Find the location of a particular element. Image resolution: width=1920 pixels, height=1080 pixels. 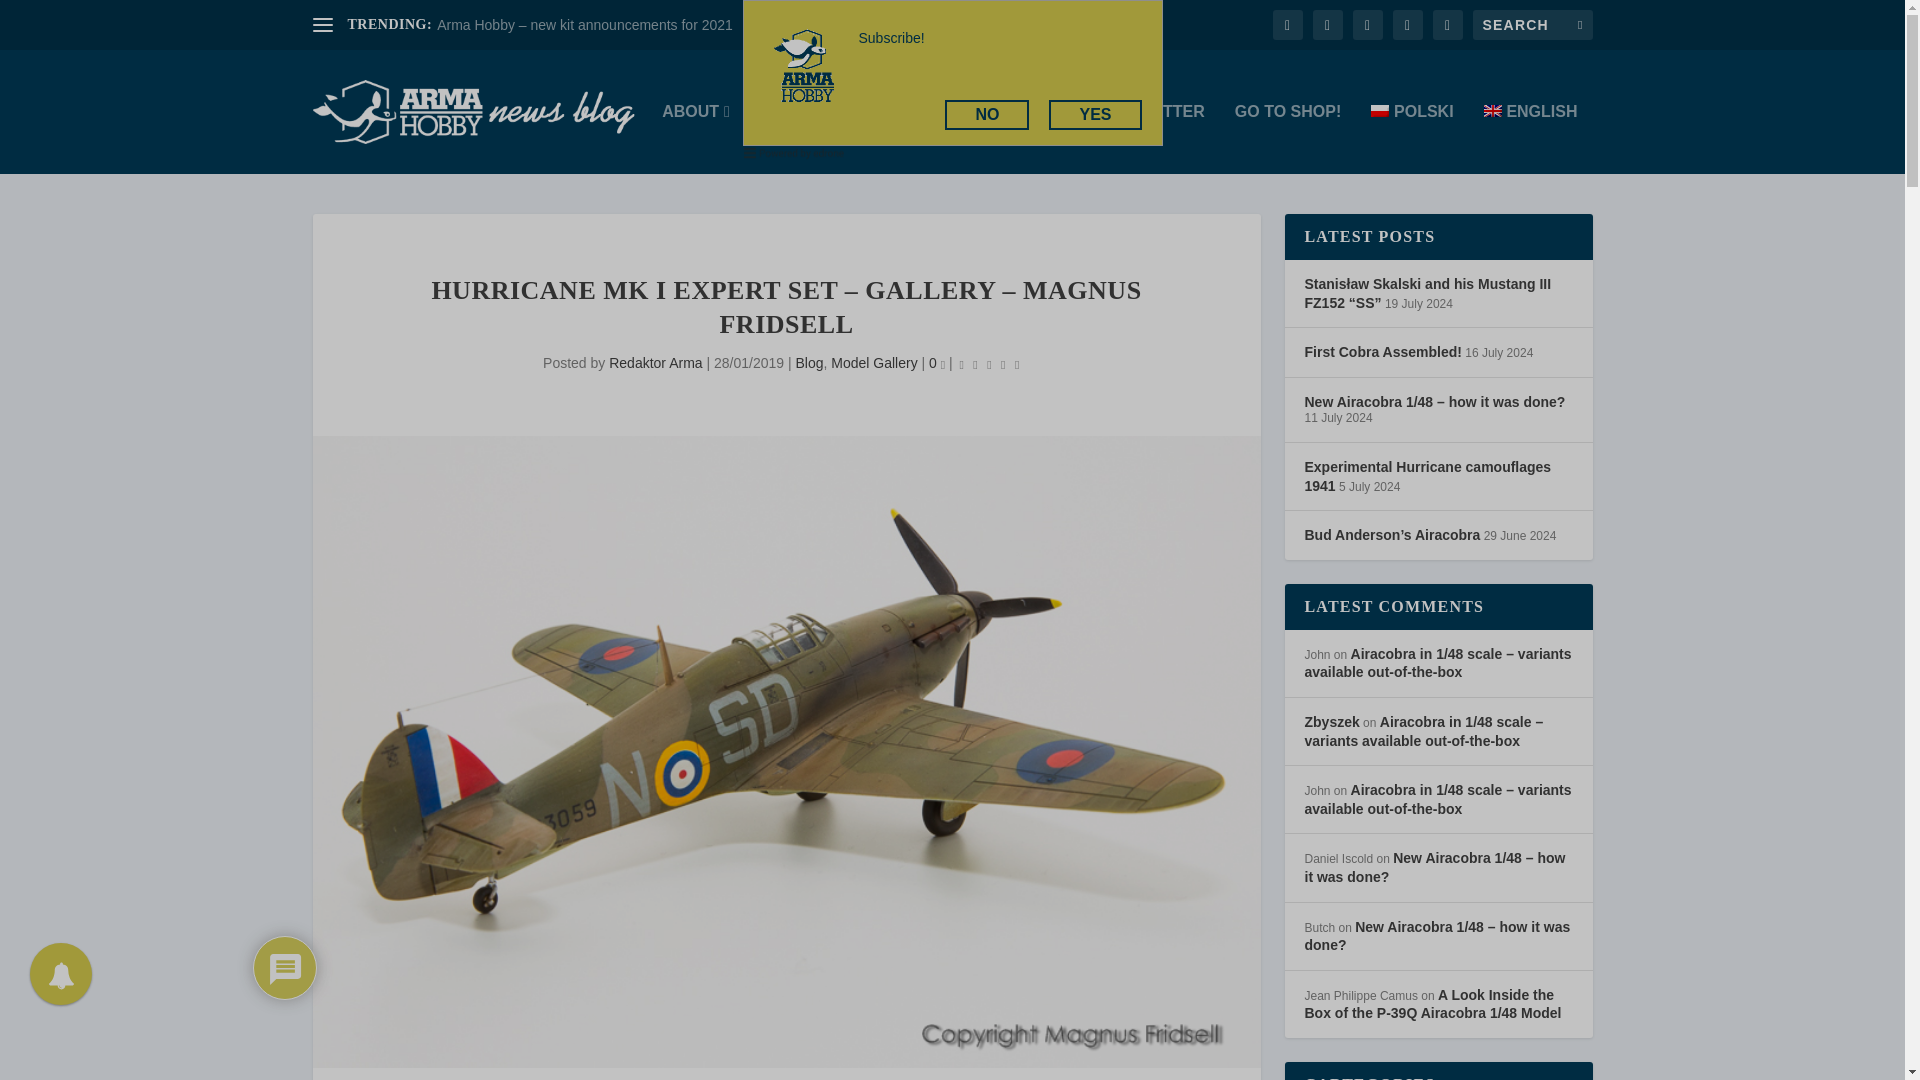

POLSKI is located at coordinates (1412, 138).